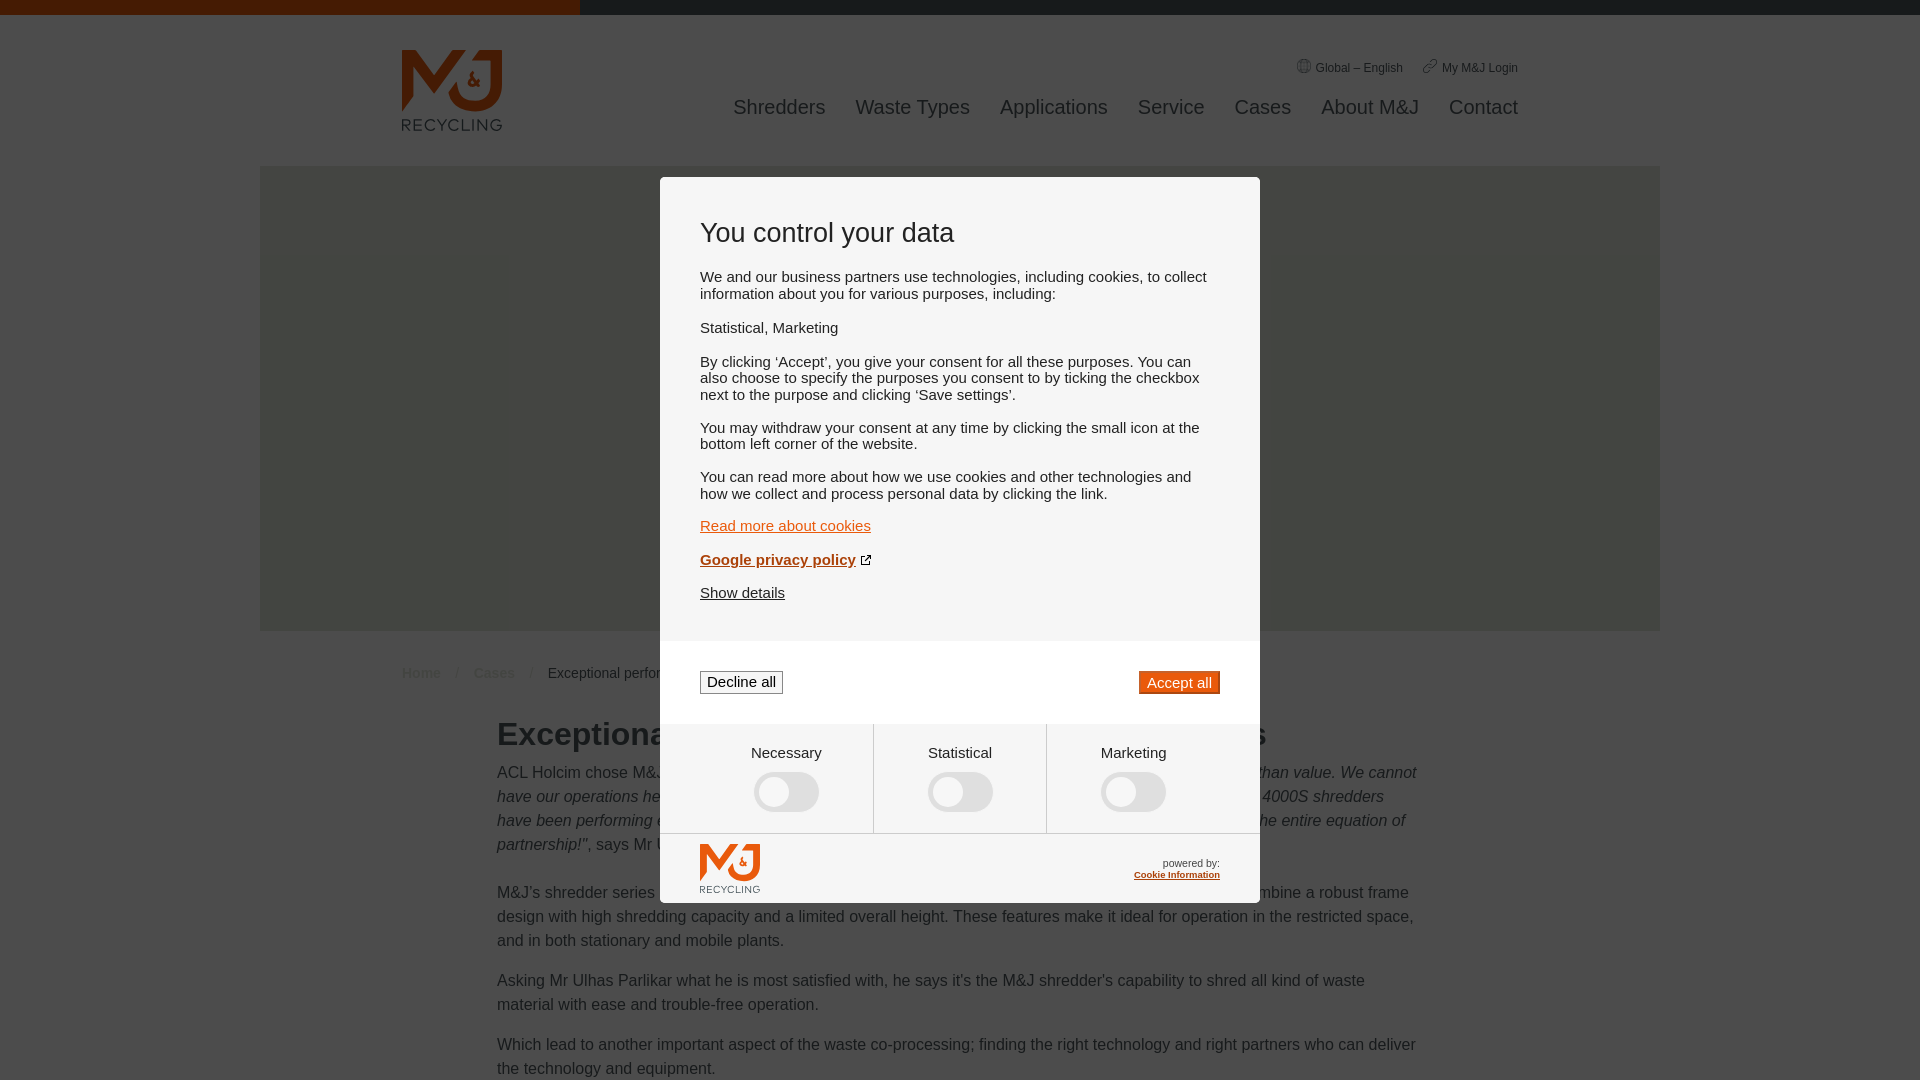 This screenshot has height=1080, width=1920. What do you see at coordinates (960, 559) in the screenshot?
I see `Google privacy policy` at bounding box center [960, 559].